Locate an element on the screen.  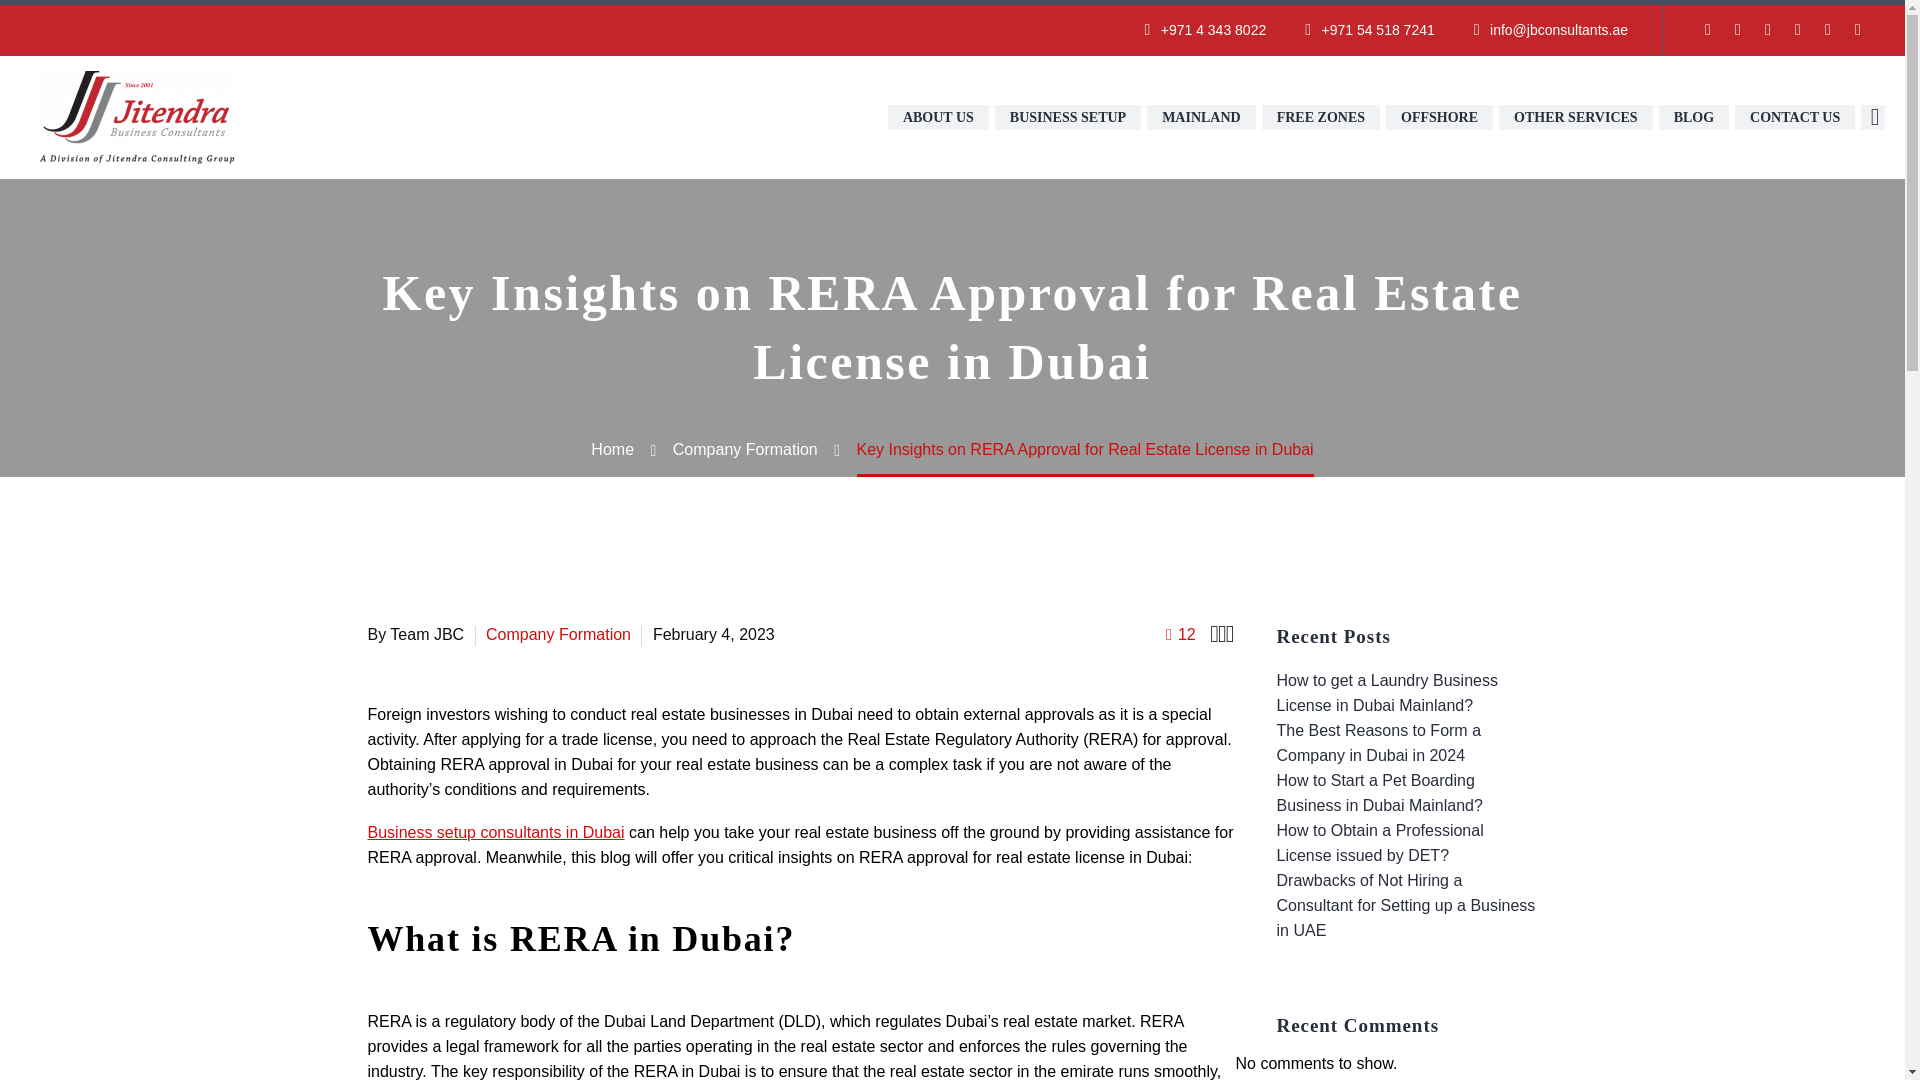
YouTube is located at coordinates (1828, 29).